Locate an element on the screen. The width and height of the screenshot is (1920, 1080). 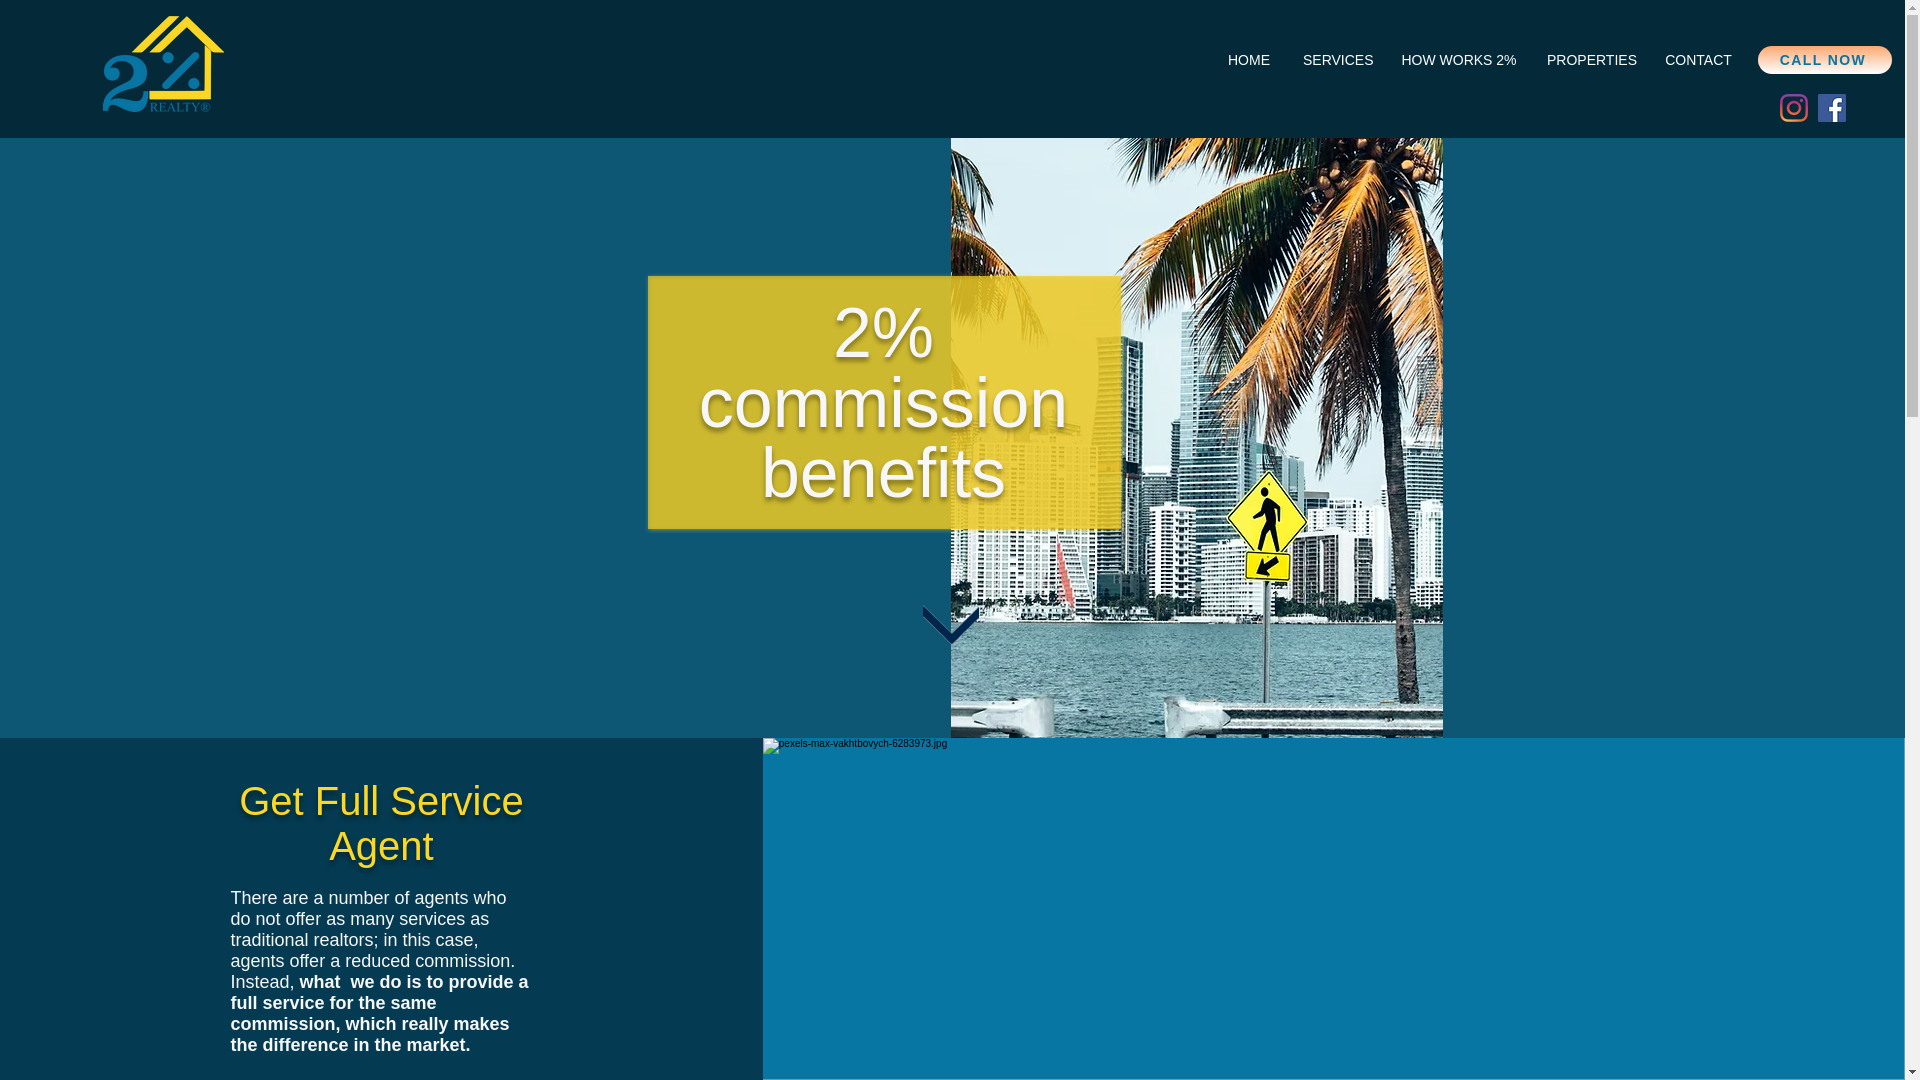
PROPERTIES is located at coordinates (1590, 60).